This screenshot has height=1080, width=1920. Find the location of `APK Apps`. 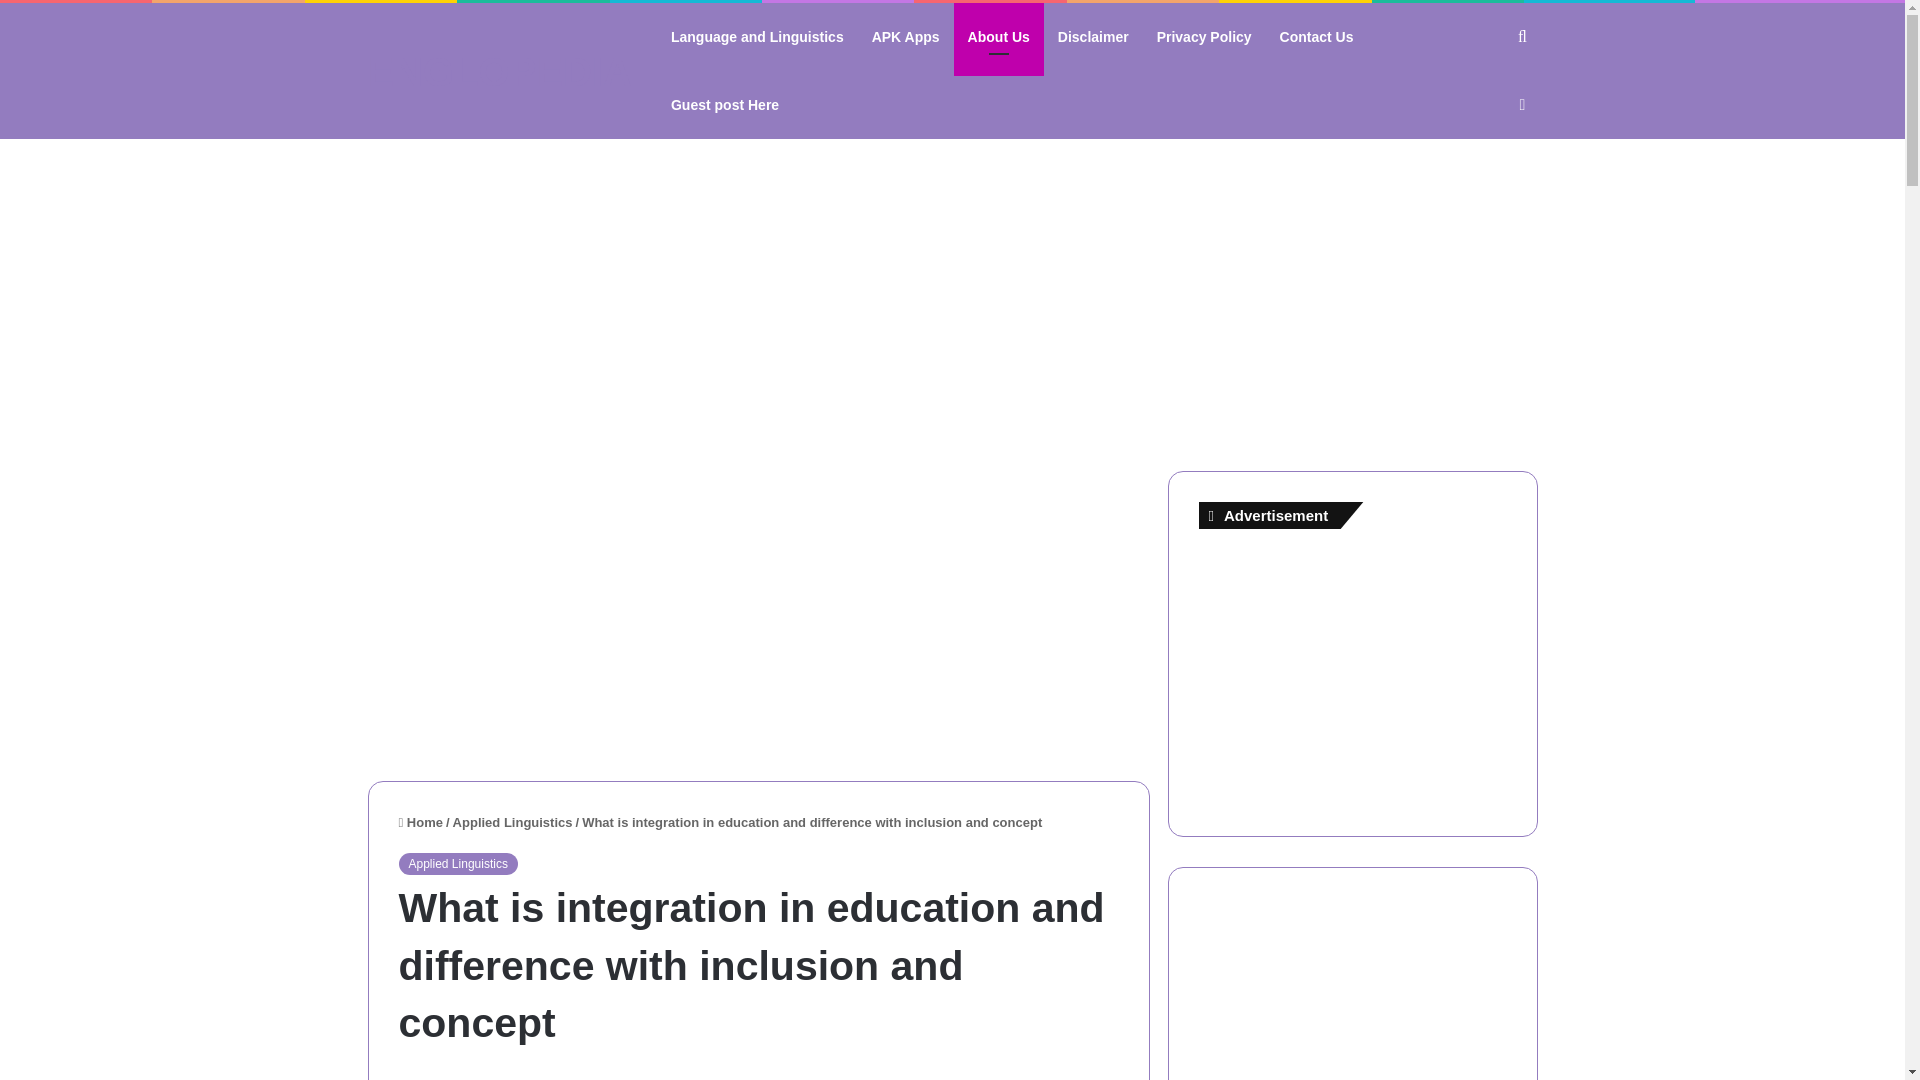

APK Apps is located at coordinates (906, 37).